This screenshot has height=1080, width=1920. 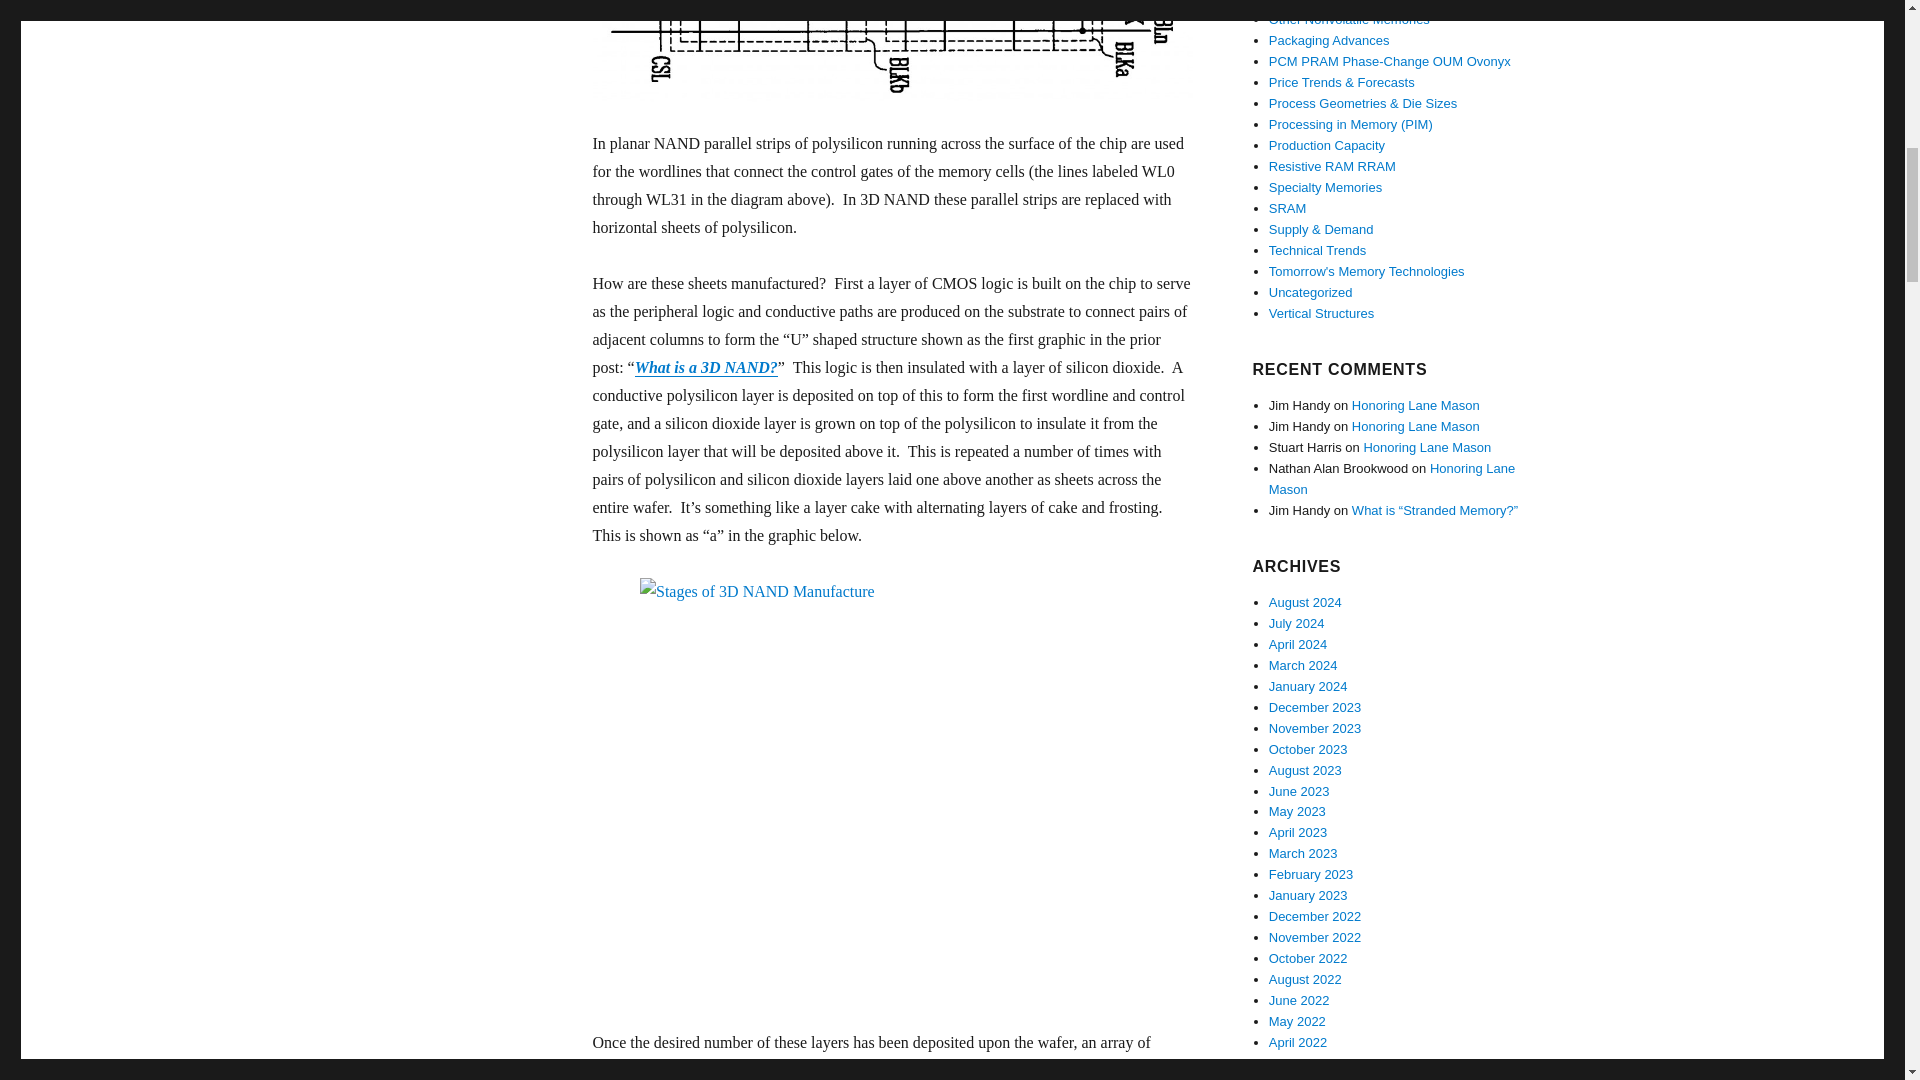 What do you see at coordinates (892, 50) in the screenshot?
I see `NAND Flash Array Circuit Diagram from US Patent 7,193,897` at bounding box center [892, 50].